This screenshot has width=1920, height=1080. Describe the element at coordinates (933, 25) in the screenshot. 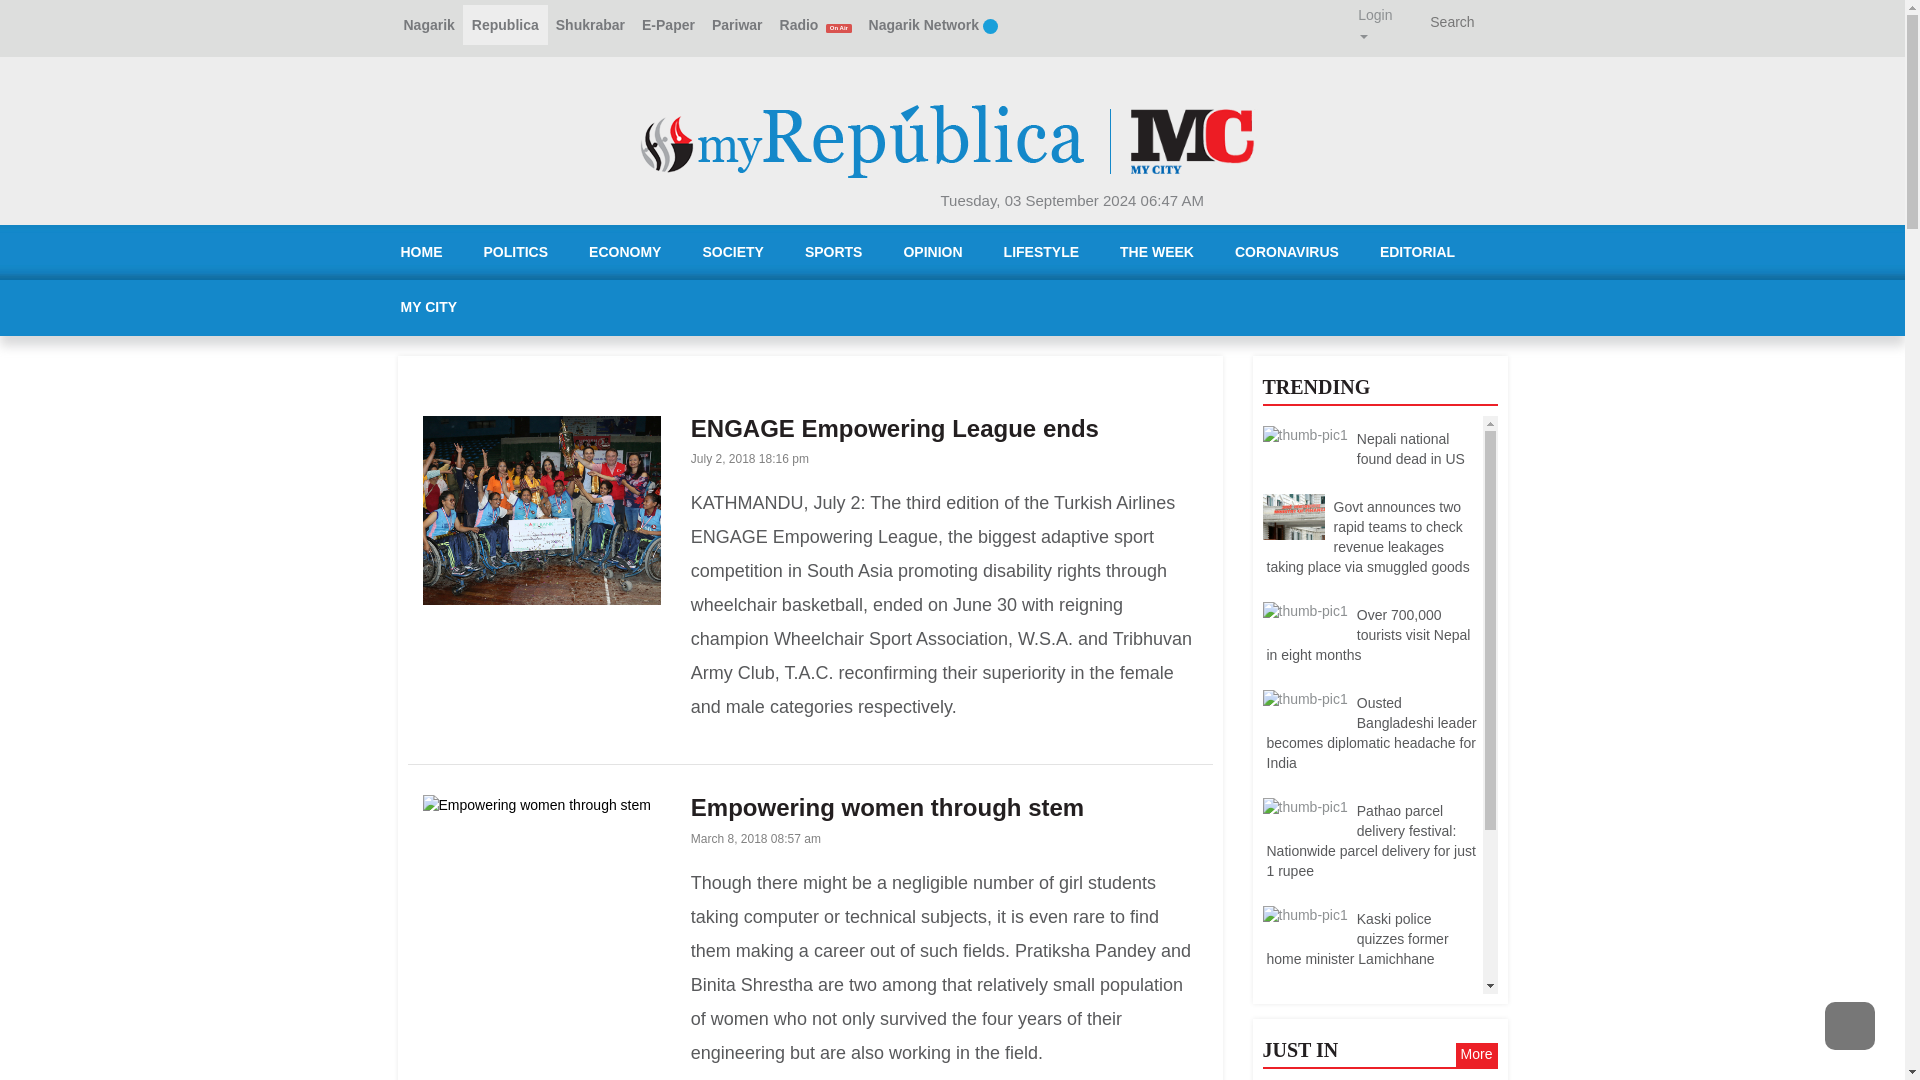

I see `Nagarik Network ` at that location.